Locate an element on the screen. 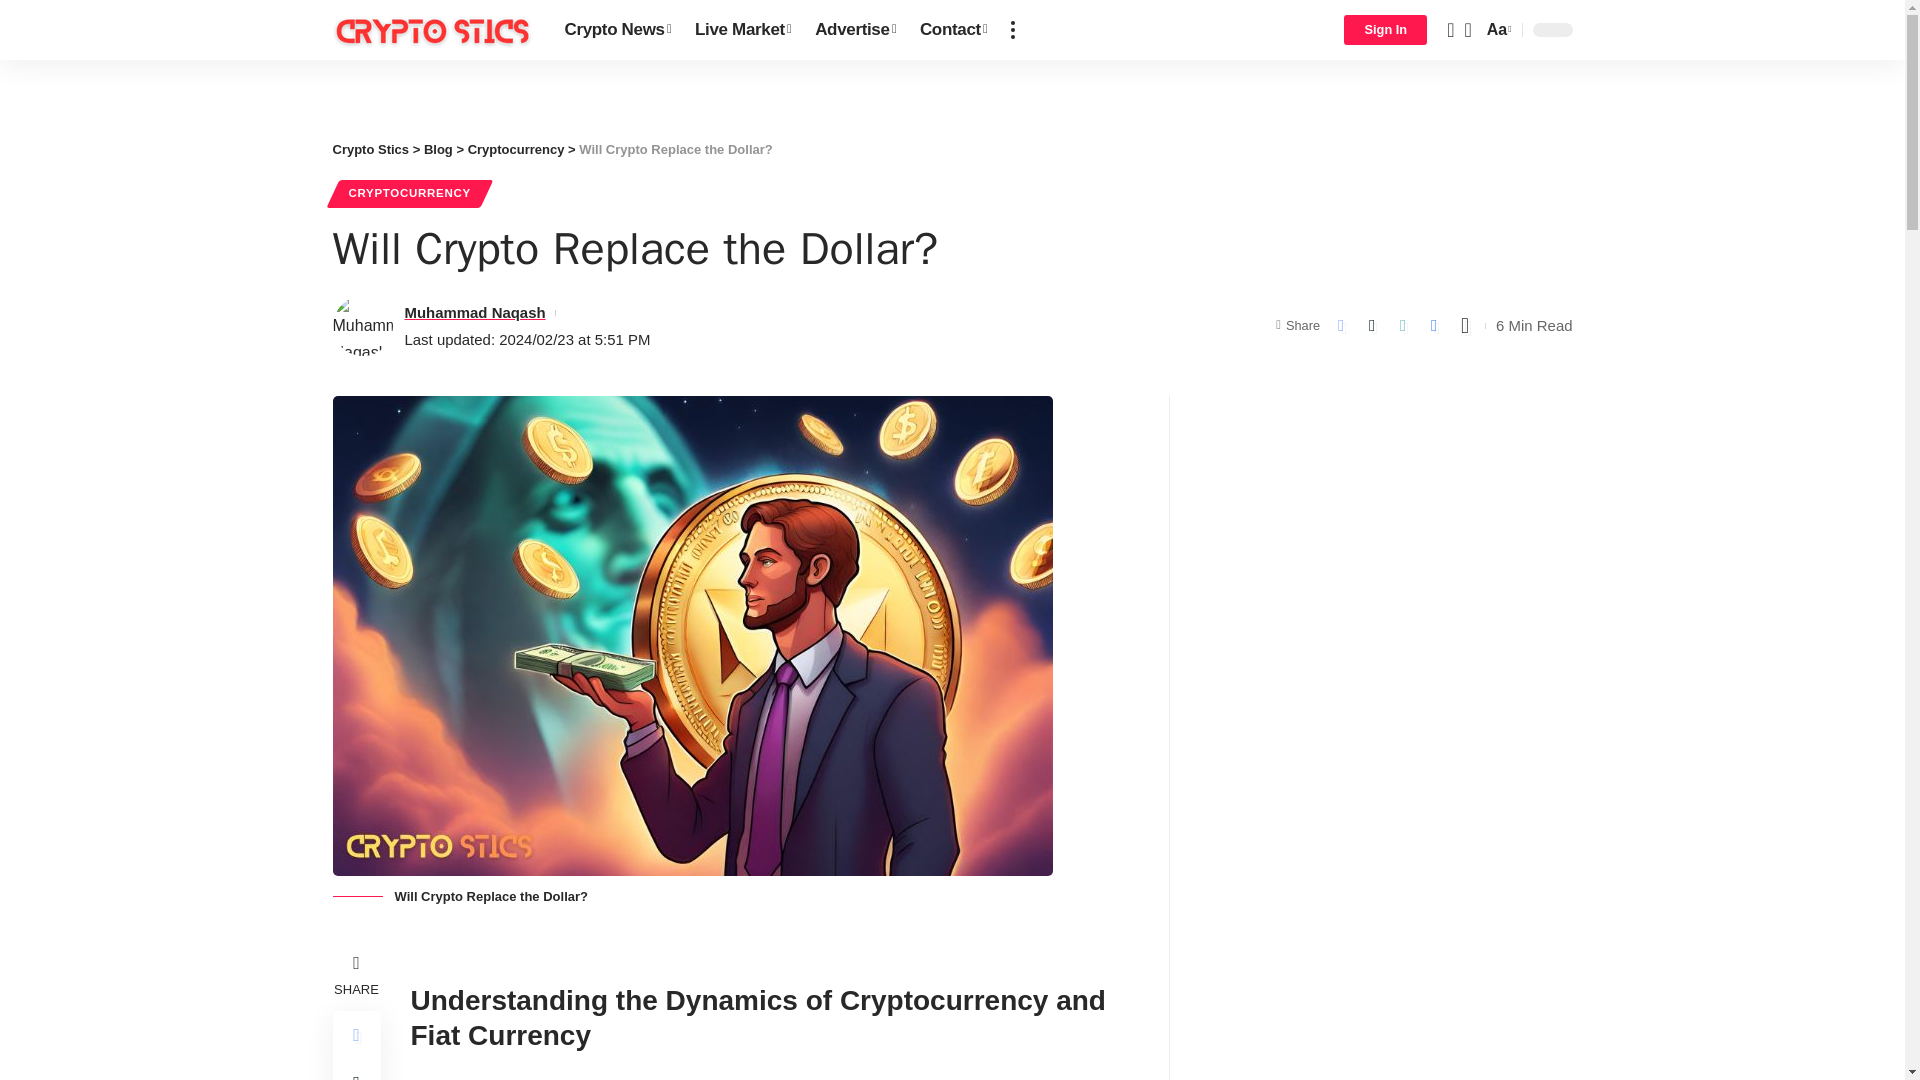 This screenshot has height=1080, width=1920. Contact is located at coordinates (953, 30).